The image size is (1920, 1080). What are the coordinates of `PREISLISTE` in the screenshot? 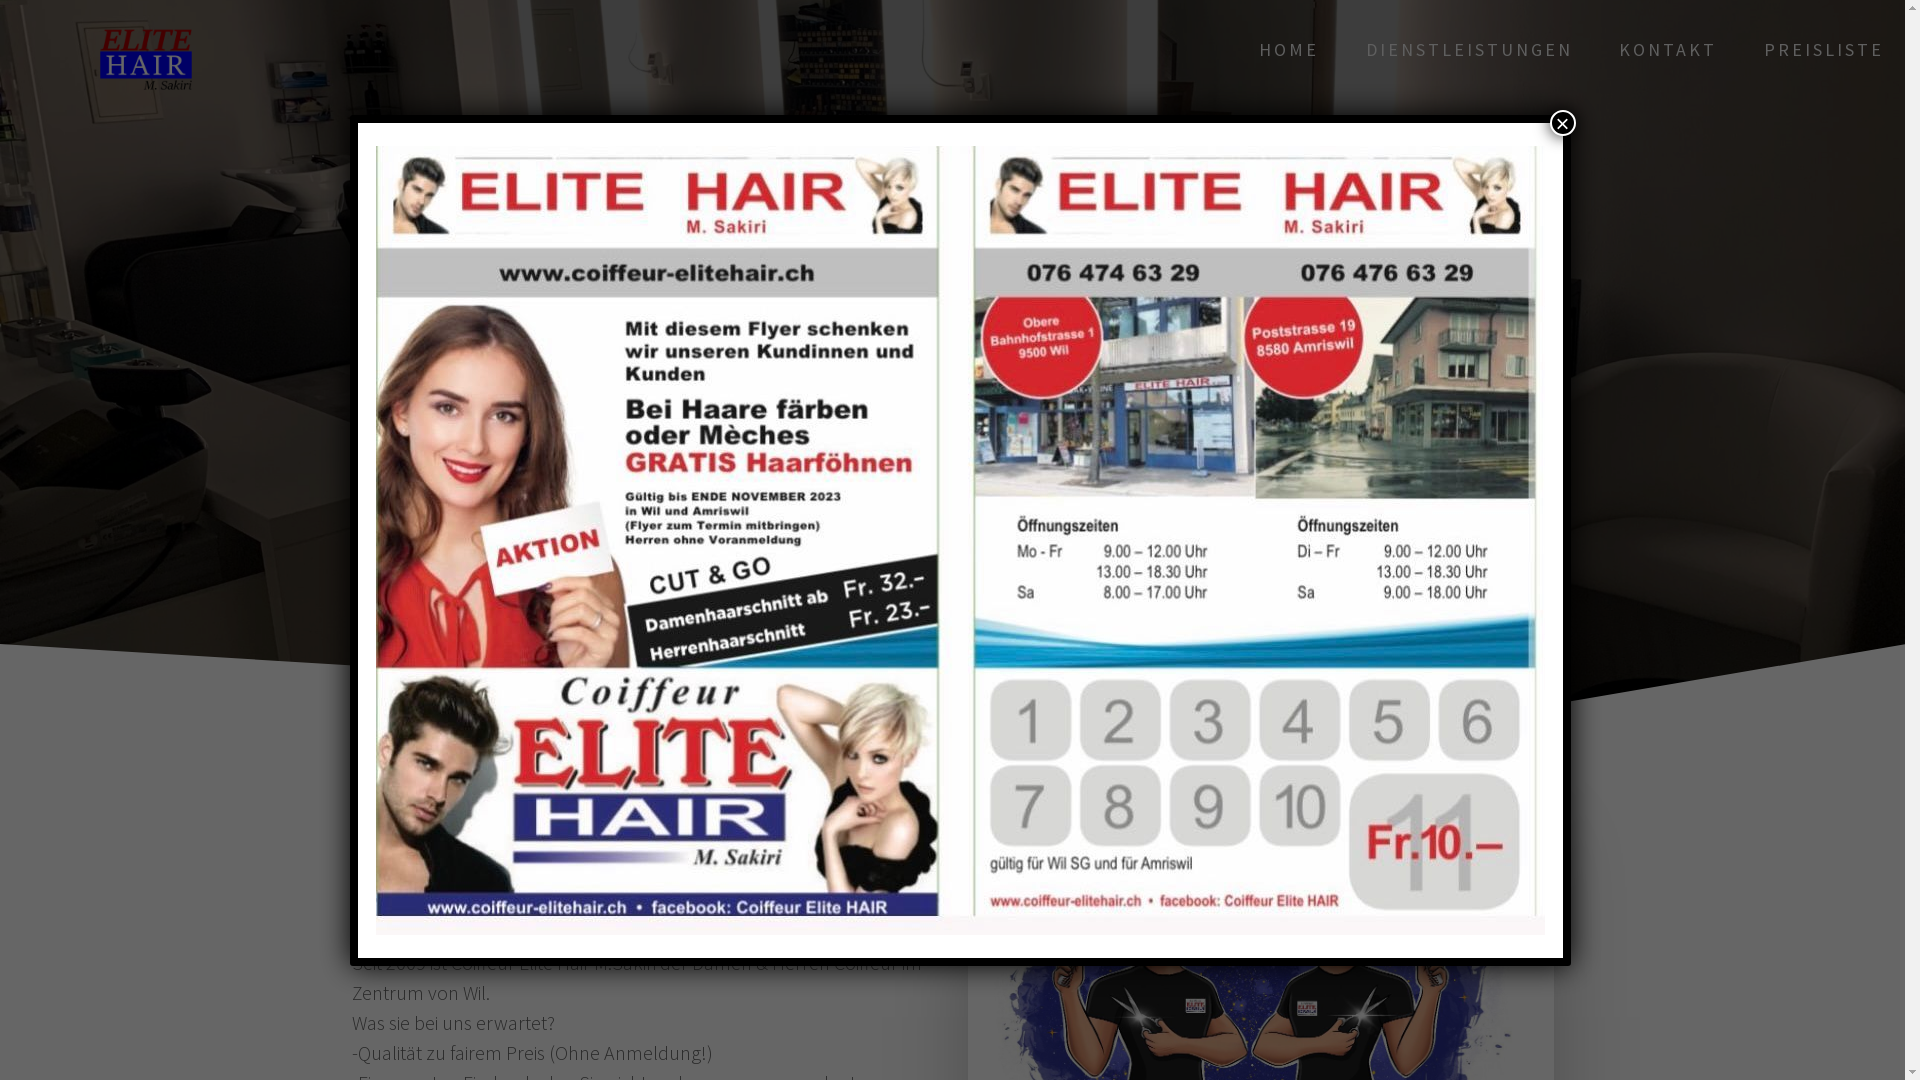 It's located at (1824, 50).